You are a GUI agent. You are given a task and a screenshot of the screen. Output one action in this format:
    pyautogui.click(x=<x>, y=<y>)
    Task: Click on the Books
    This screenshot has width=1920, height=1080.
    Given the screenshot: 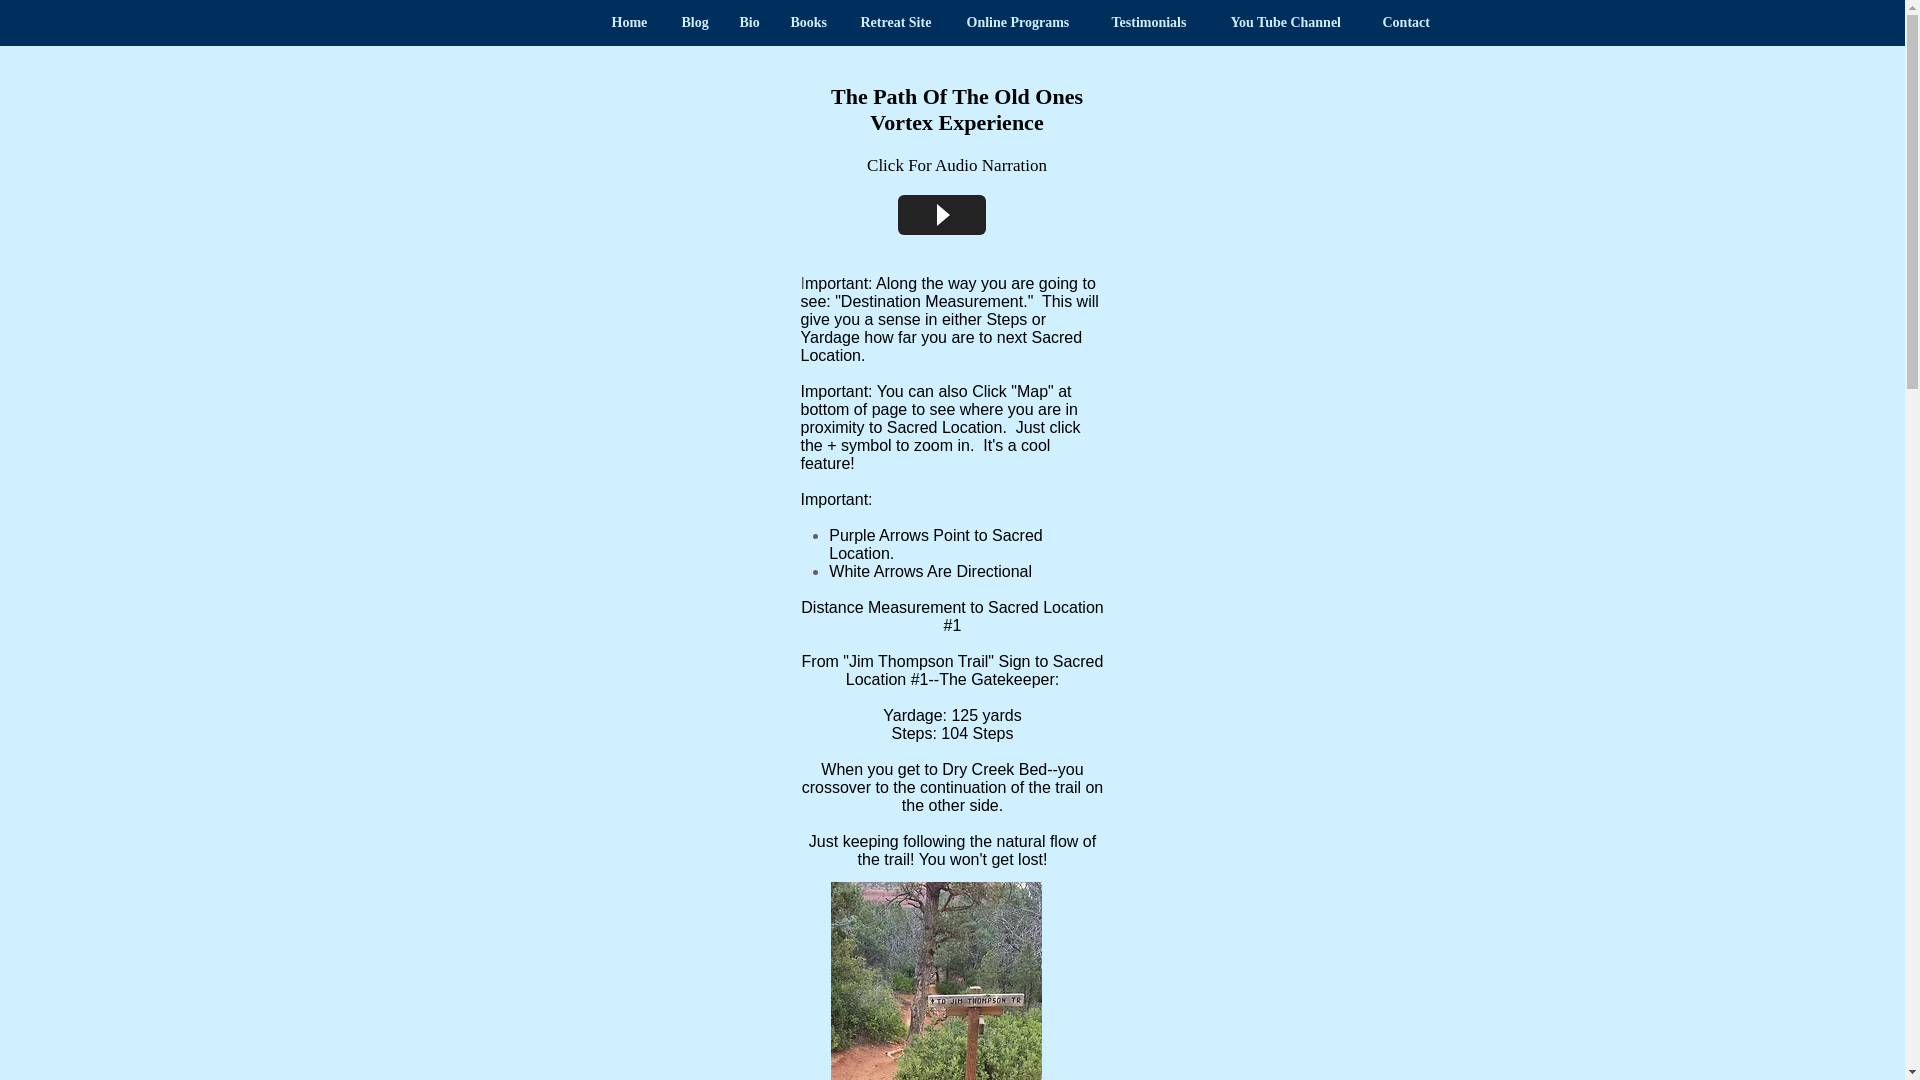 What is the action you would take?
    pyautogui.click(x=810, y=22)
    